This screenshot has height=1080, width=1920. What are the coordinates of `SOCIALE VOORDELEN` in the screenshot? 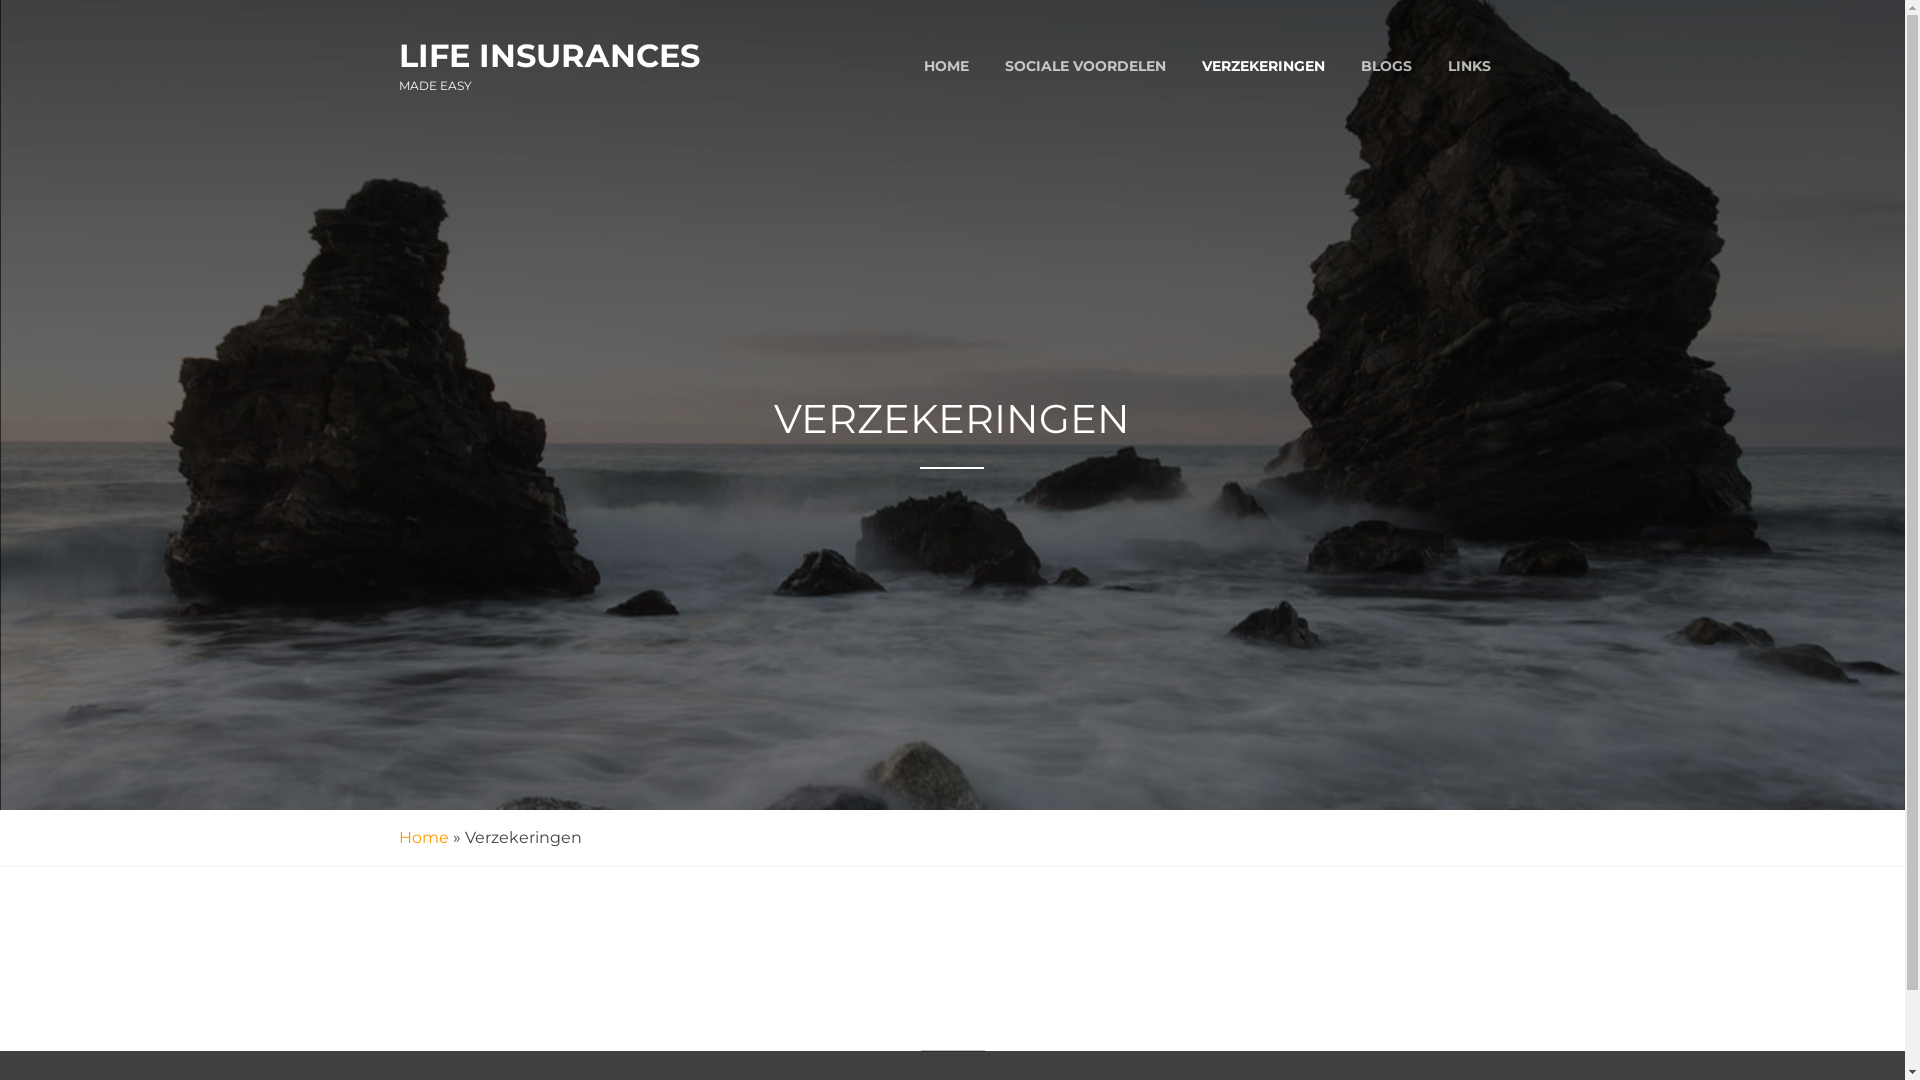 It's located at (1084, 66).